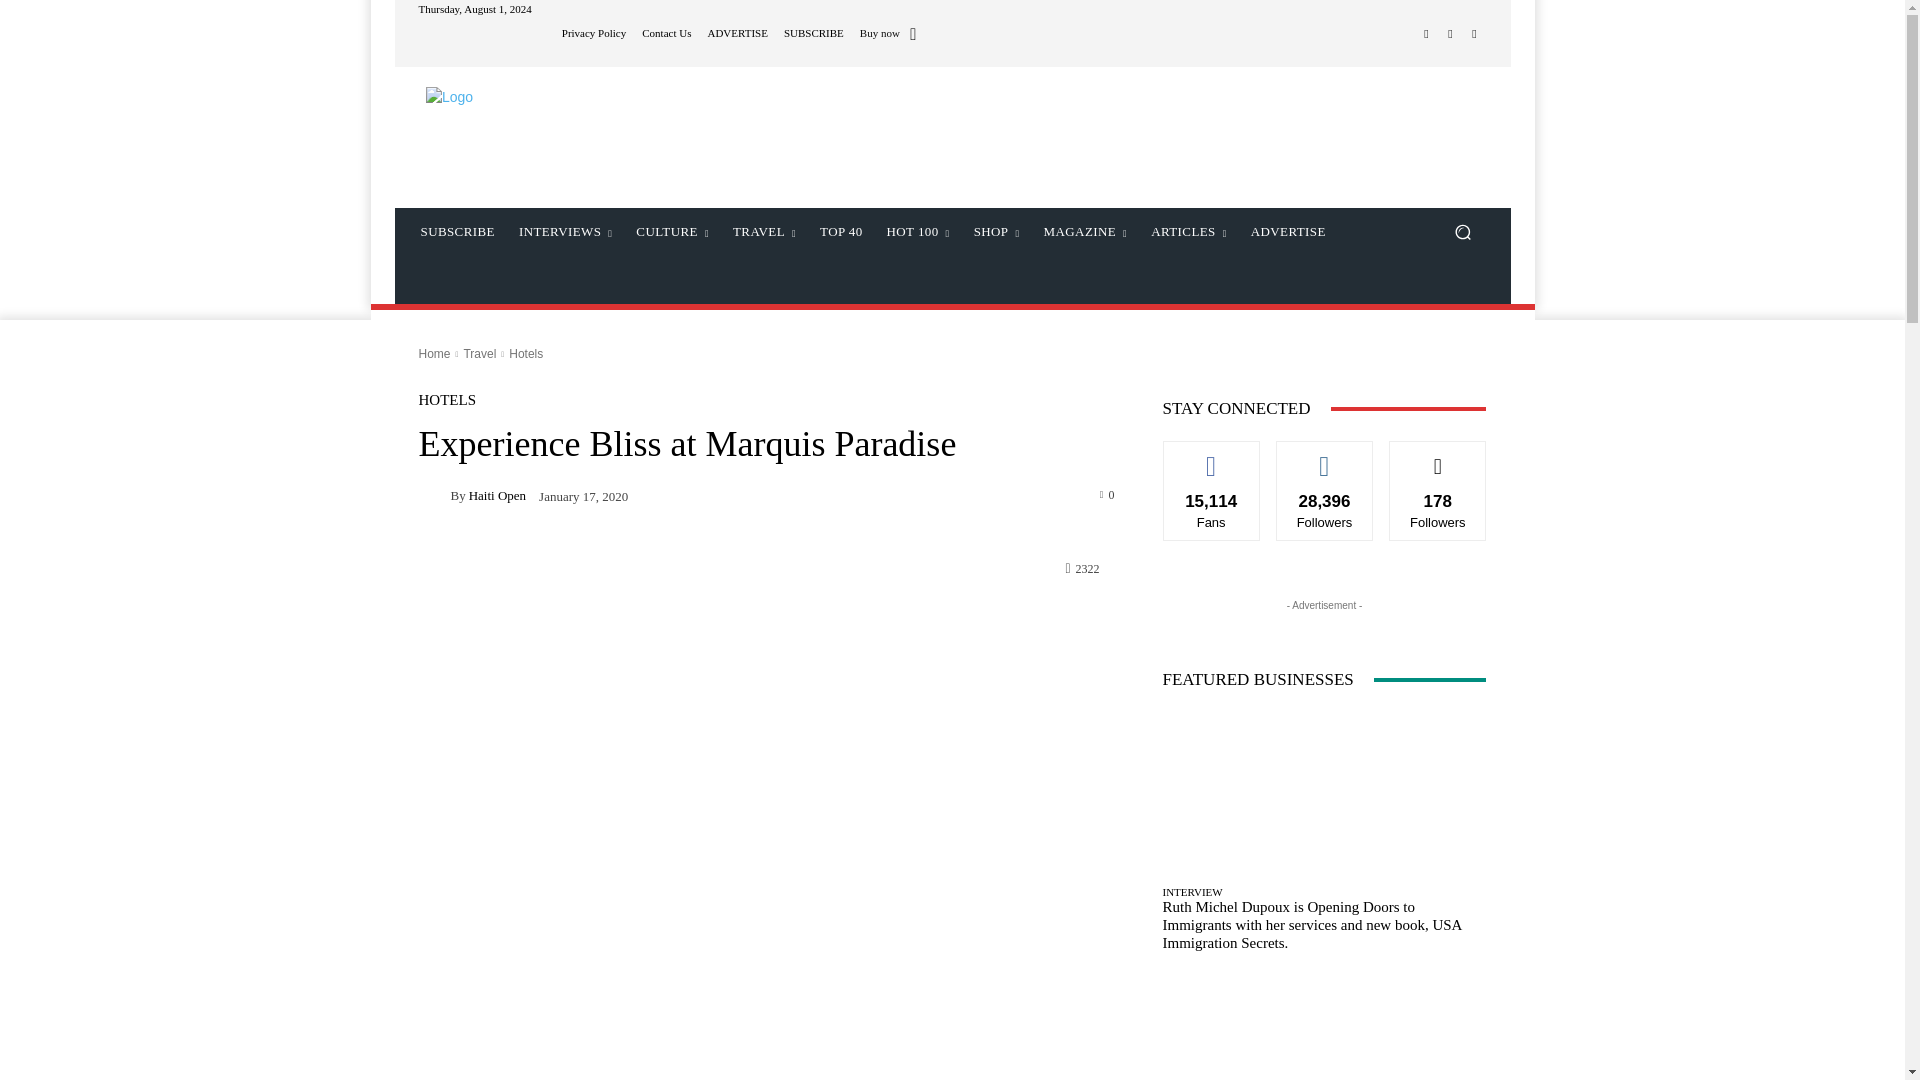 Image resolution: width=1920 pixels, height=1080 pixels. I want to click on Contact Us, so click(666, 33).